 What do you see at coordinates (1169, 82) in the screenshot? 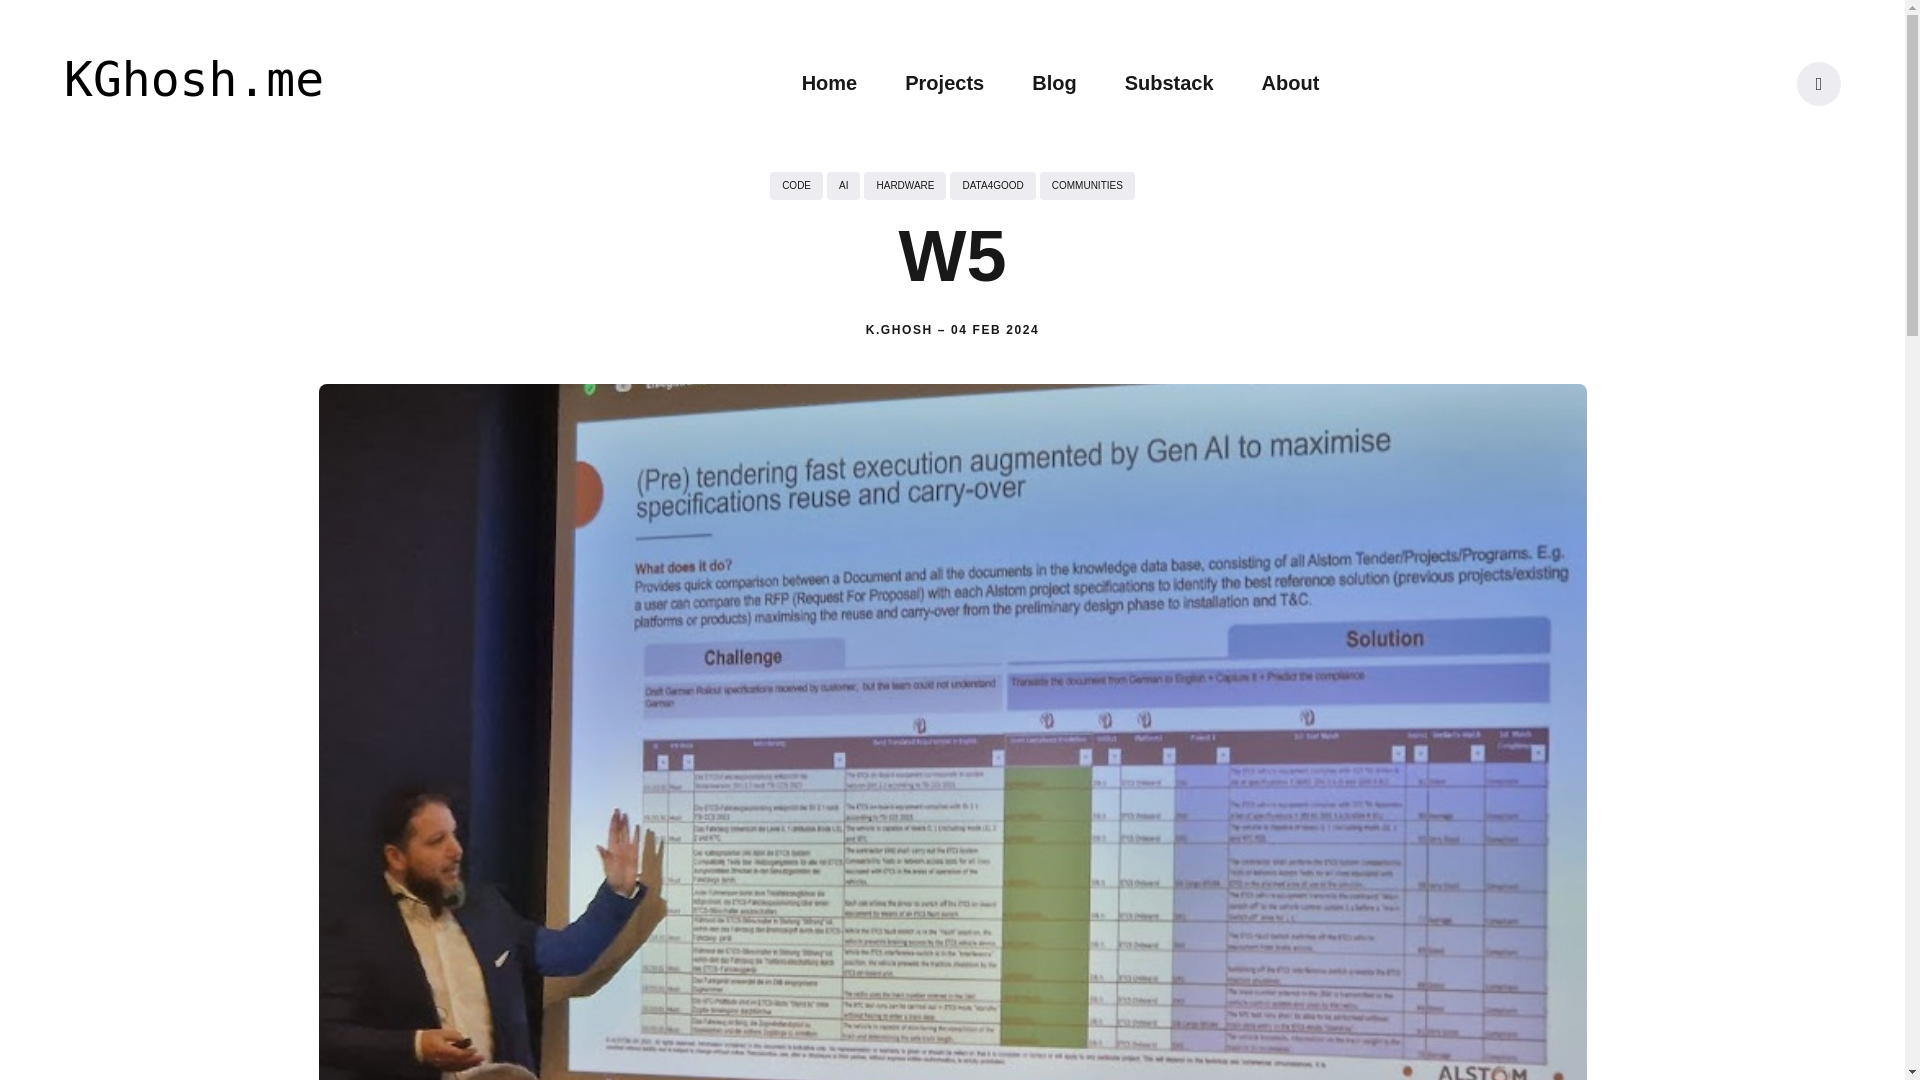
I see `Substack` at bounding box center [1169, 82].